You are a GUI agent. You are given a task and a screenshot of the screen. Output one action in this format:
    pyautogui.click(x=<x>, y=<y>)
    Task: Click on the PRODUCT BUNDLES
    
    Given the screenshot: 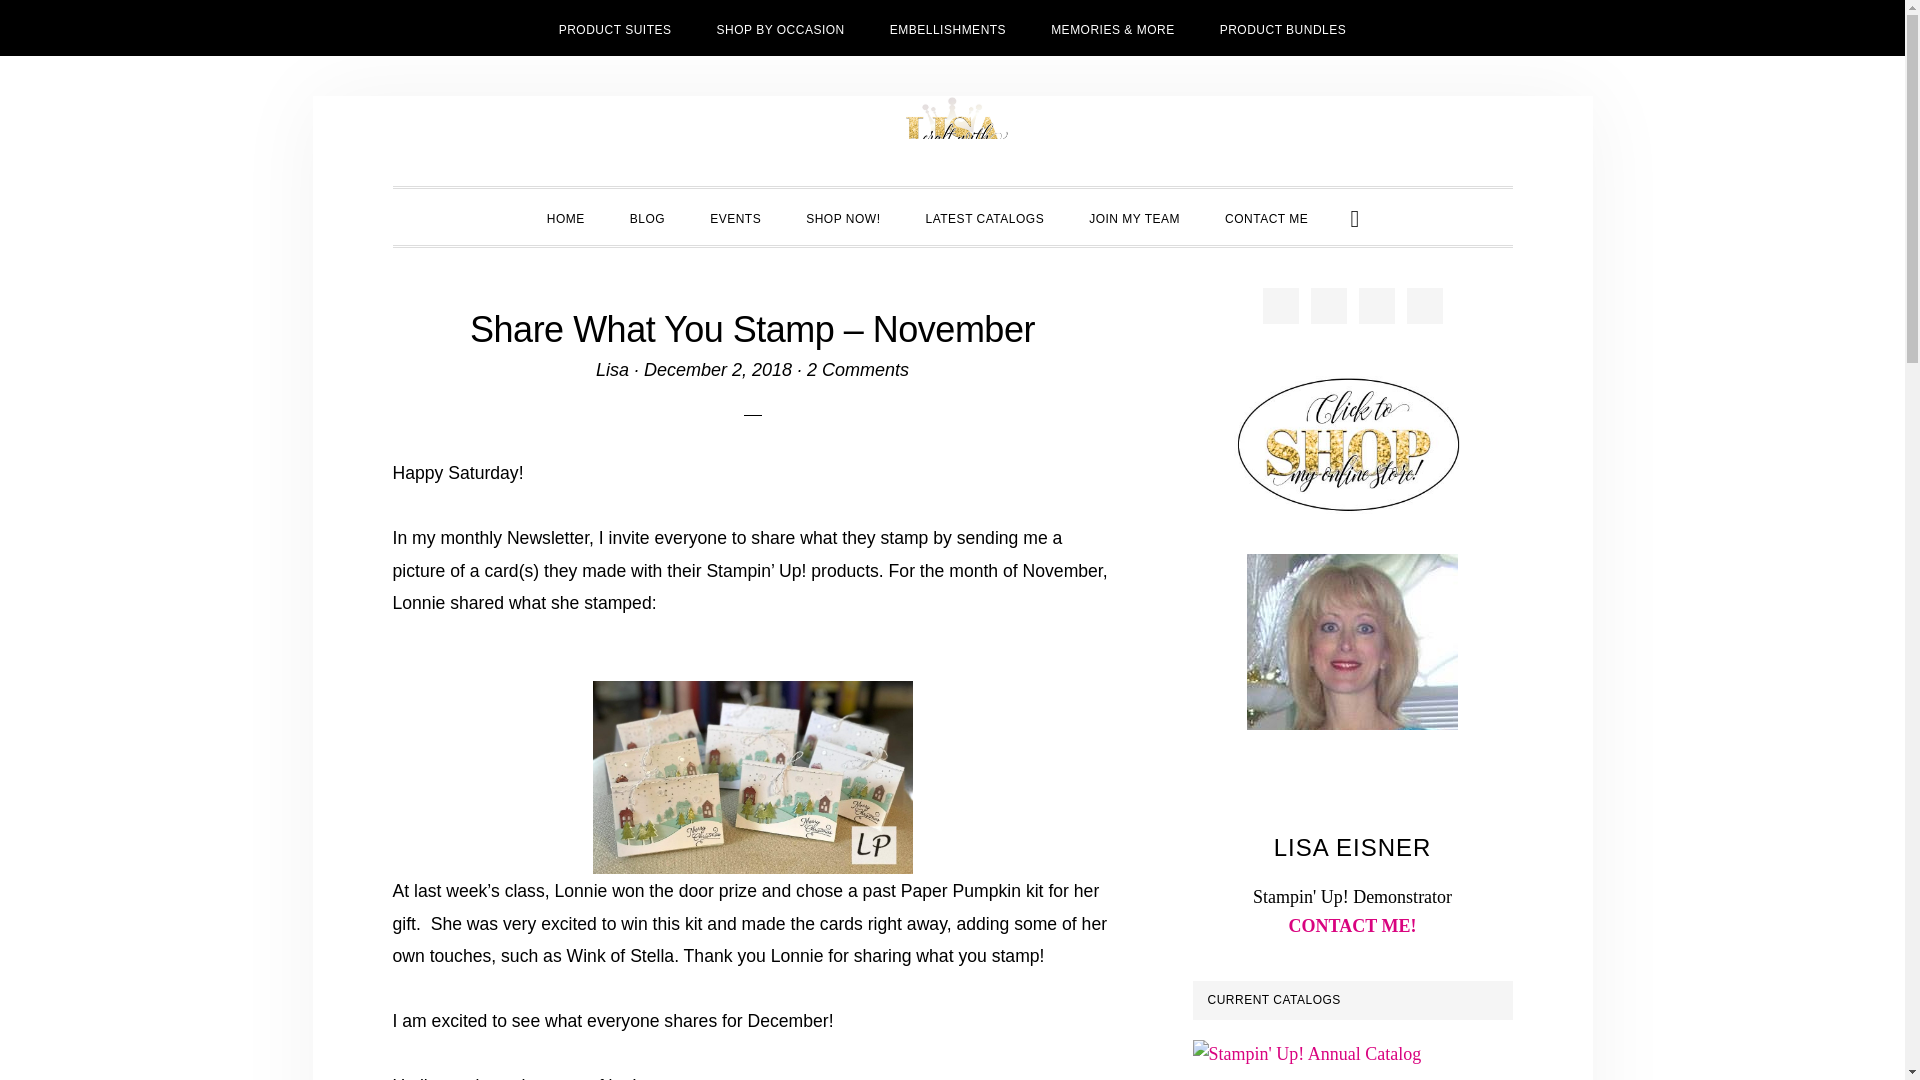 What is the action you would take?
    pyautogui.click(x=1284, y=28)
    